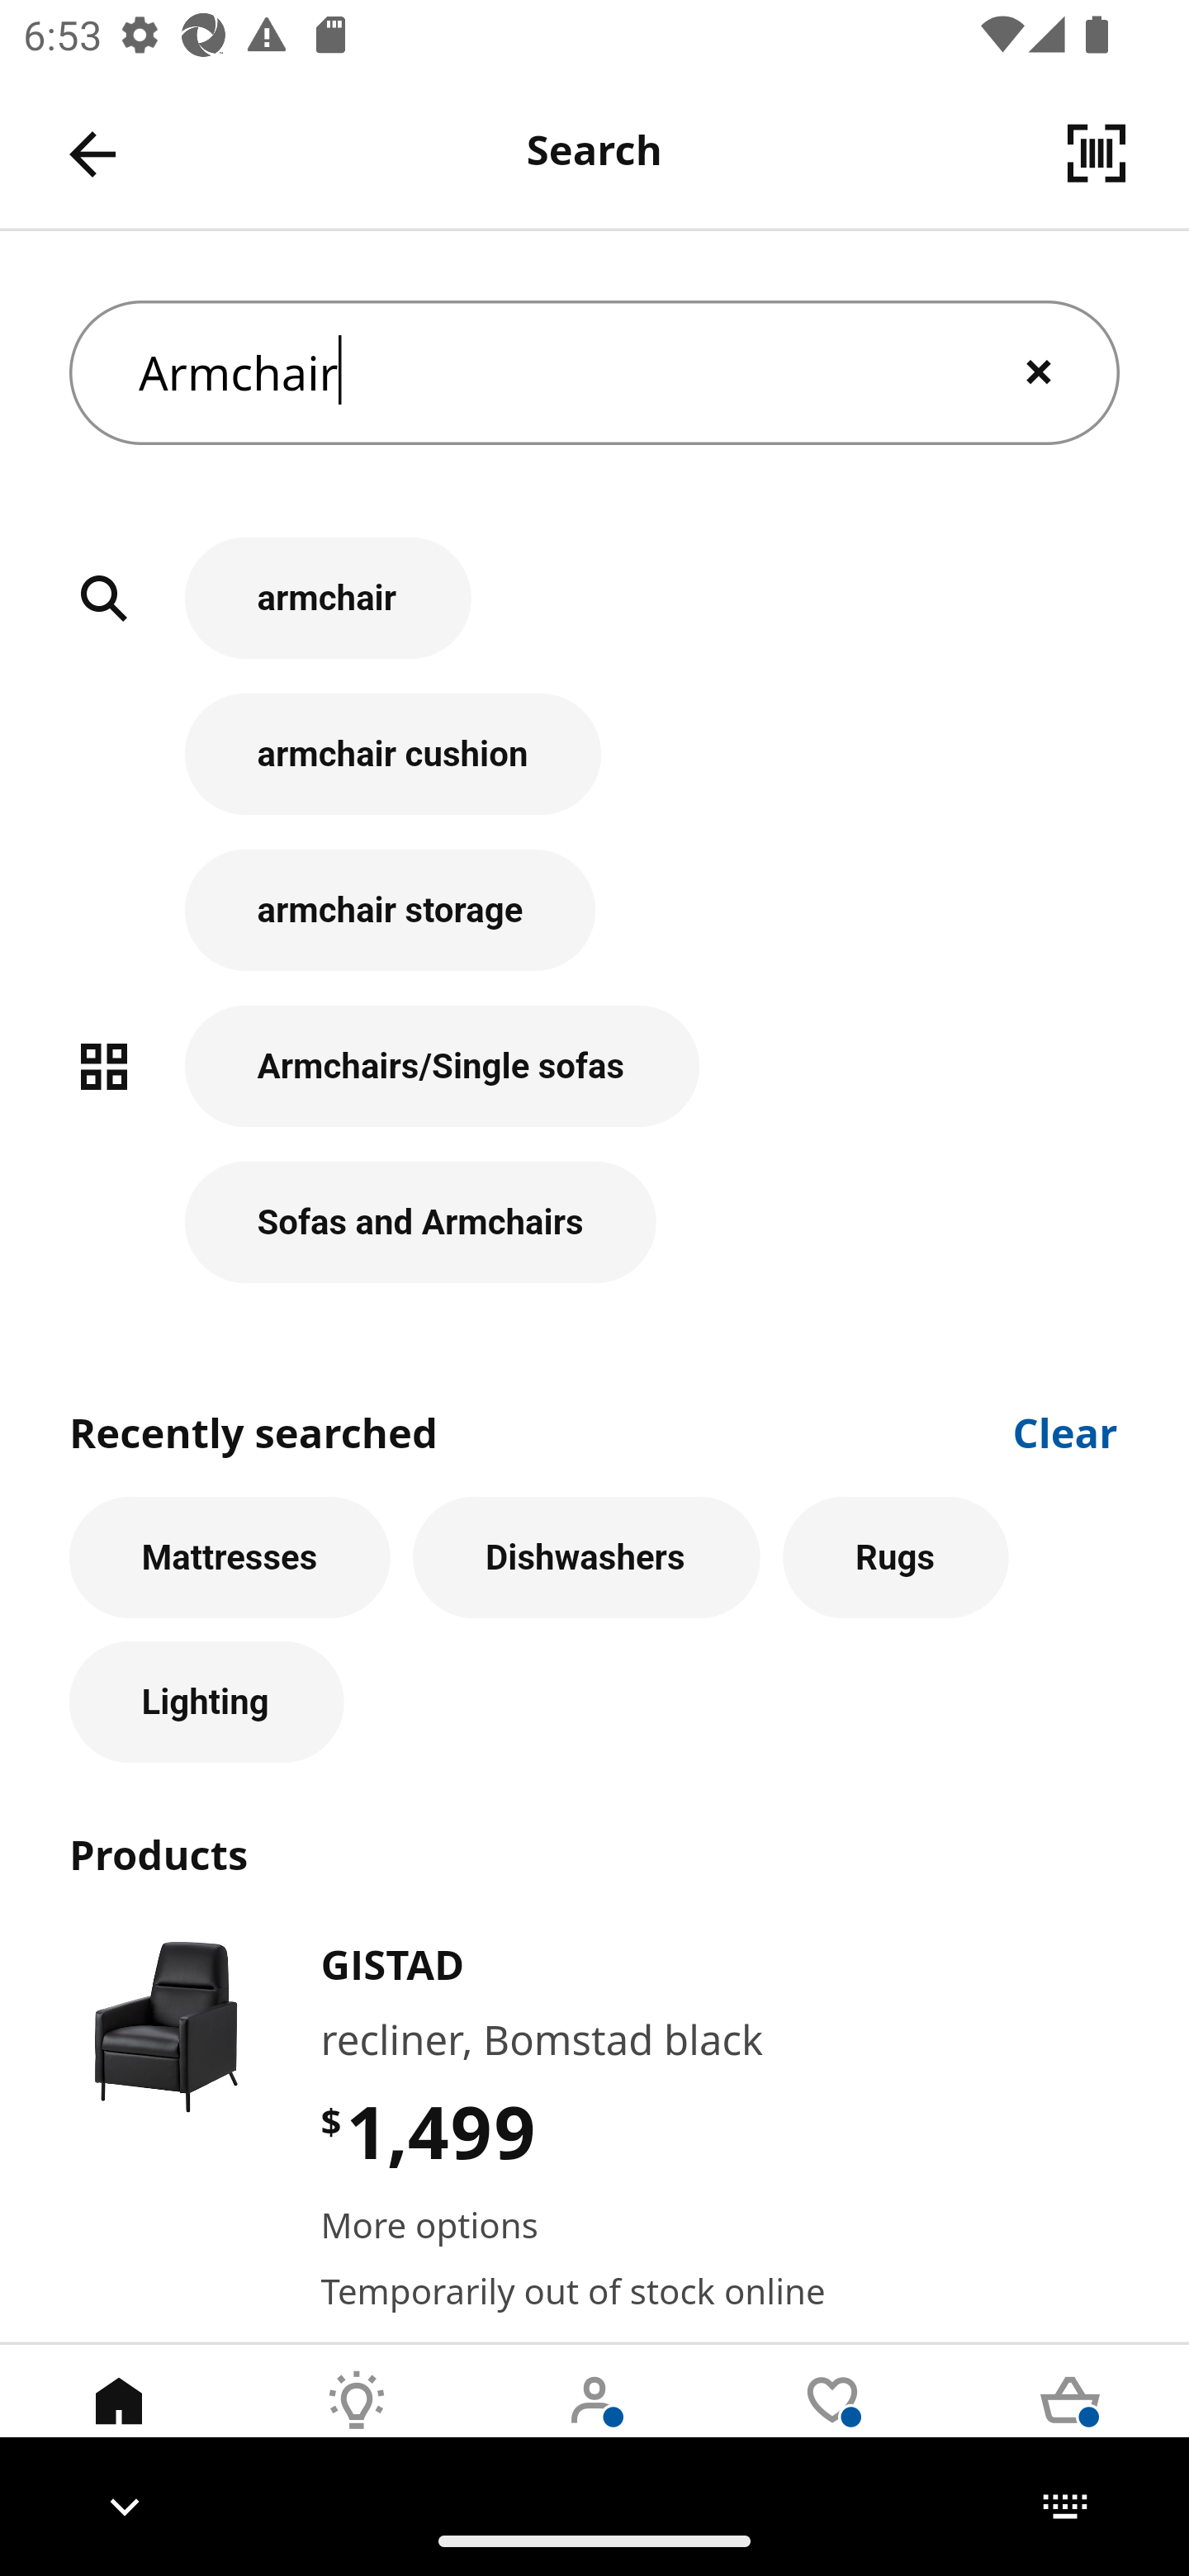 The width and height of the screenshot is (1189, 2576). What do you see at coordinates (594, 2425) in the screenshot?
I see `User
Tab 3 of 5` at bounding box center [594, 2425].